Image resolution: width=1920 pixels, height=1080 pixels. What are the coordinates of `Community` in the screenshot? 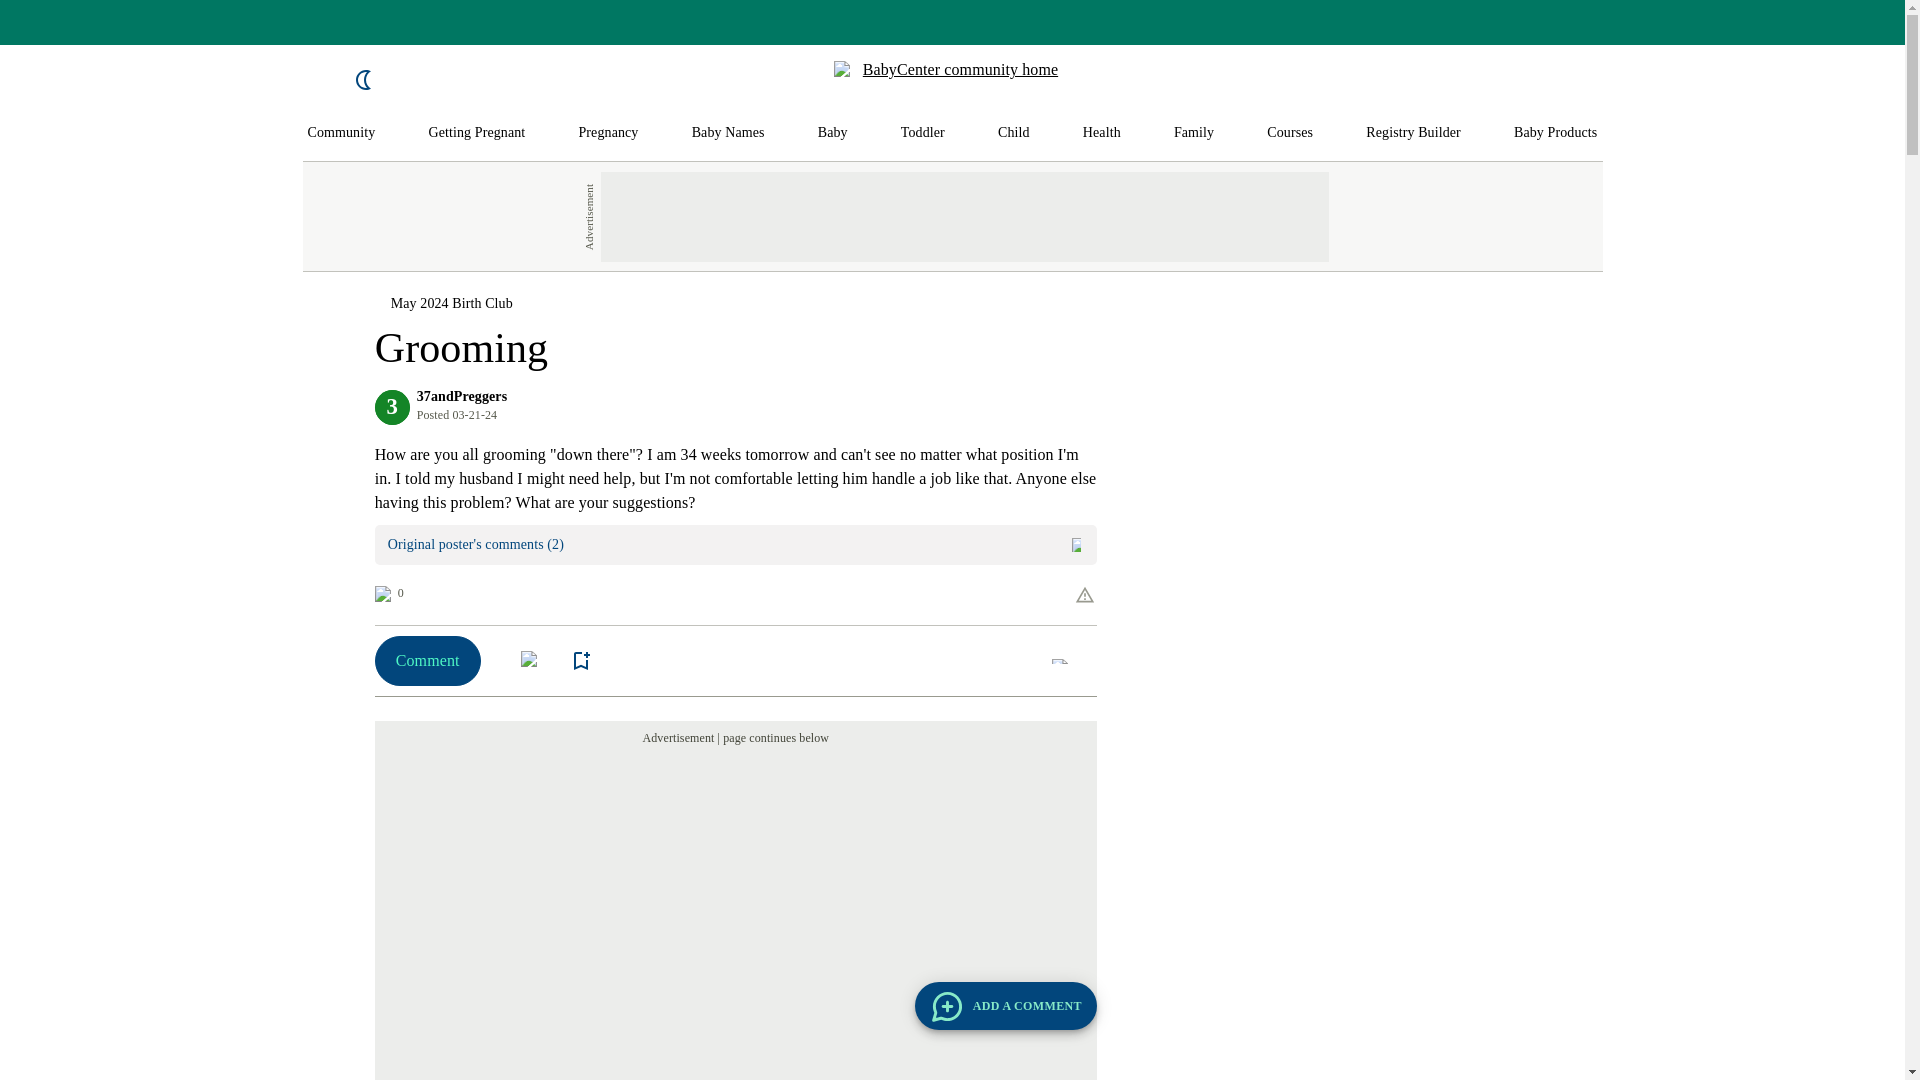 It's located at (342, 133).